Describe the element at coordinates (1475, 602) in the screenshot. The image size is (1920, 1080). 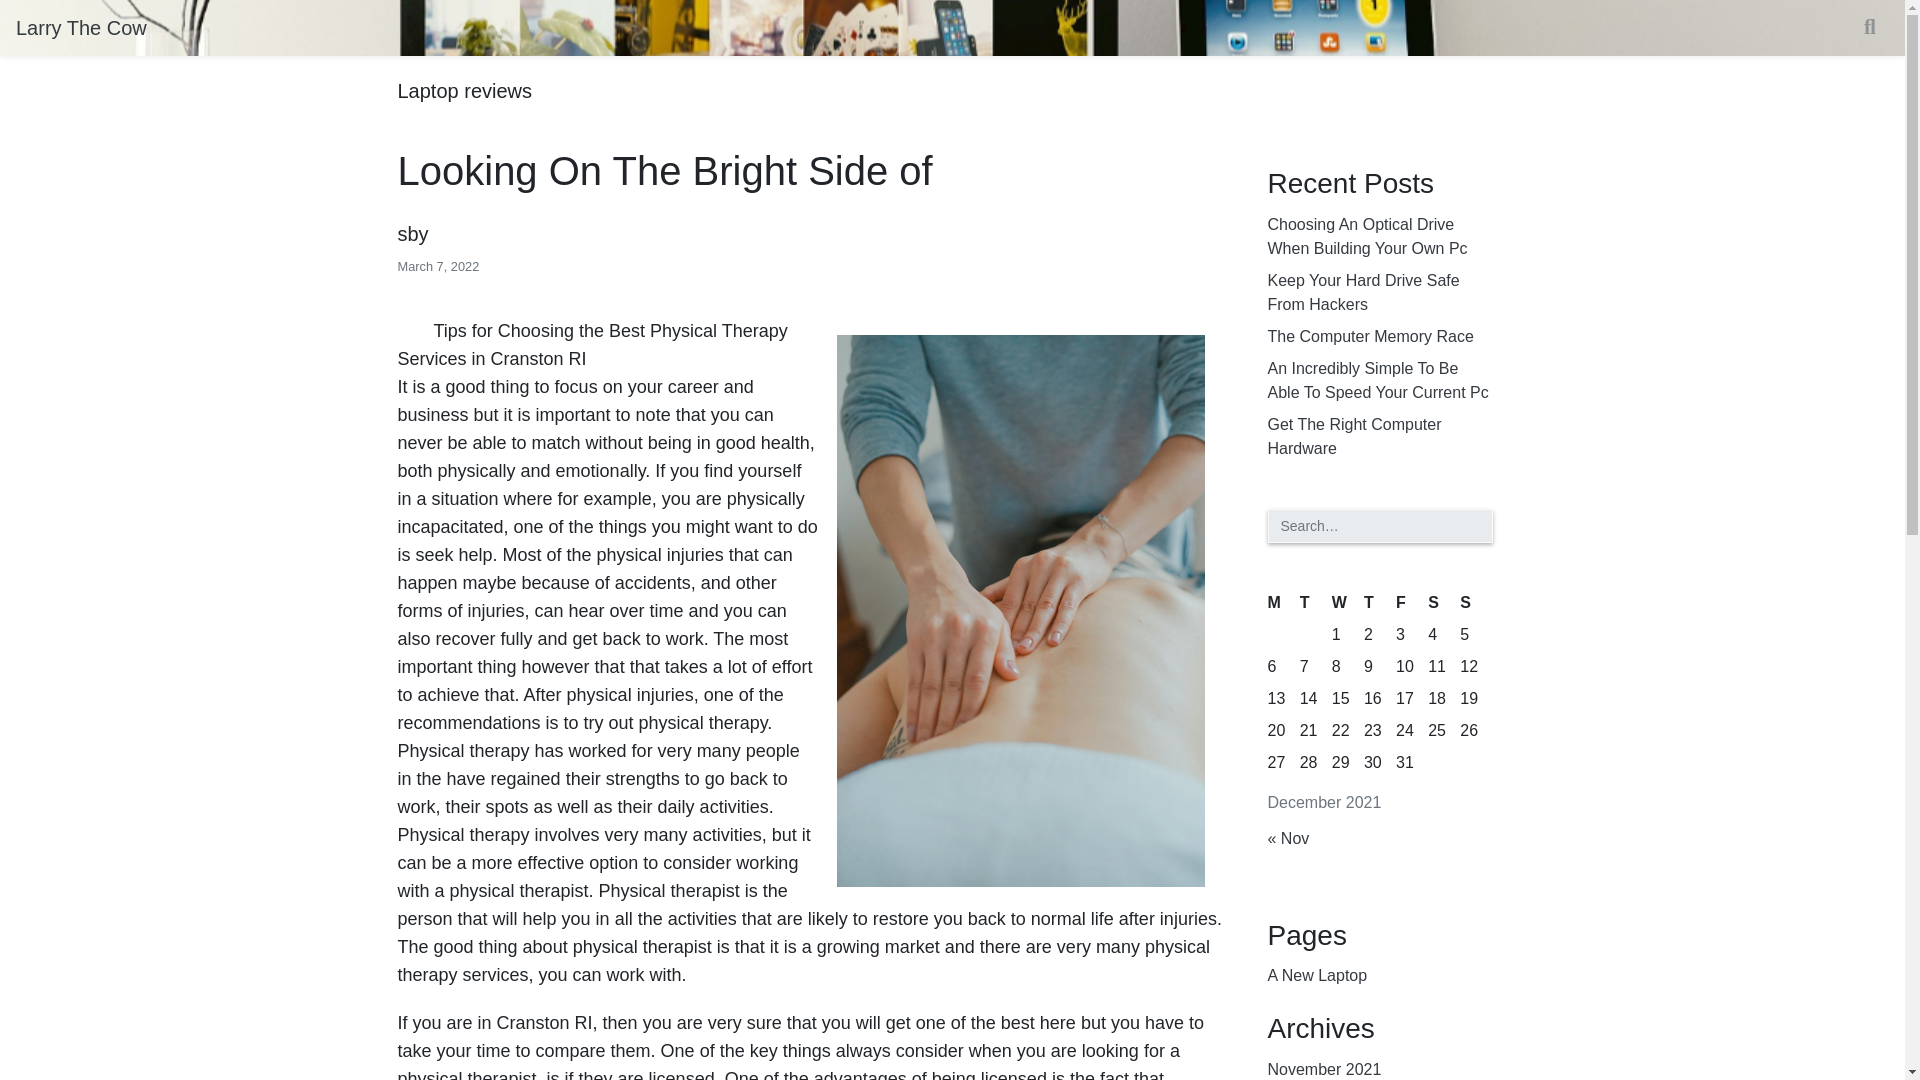
I see `Sunday` at that location.